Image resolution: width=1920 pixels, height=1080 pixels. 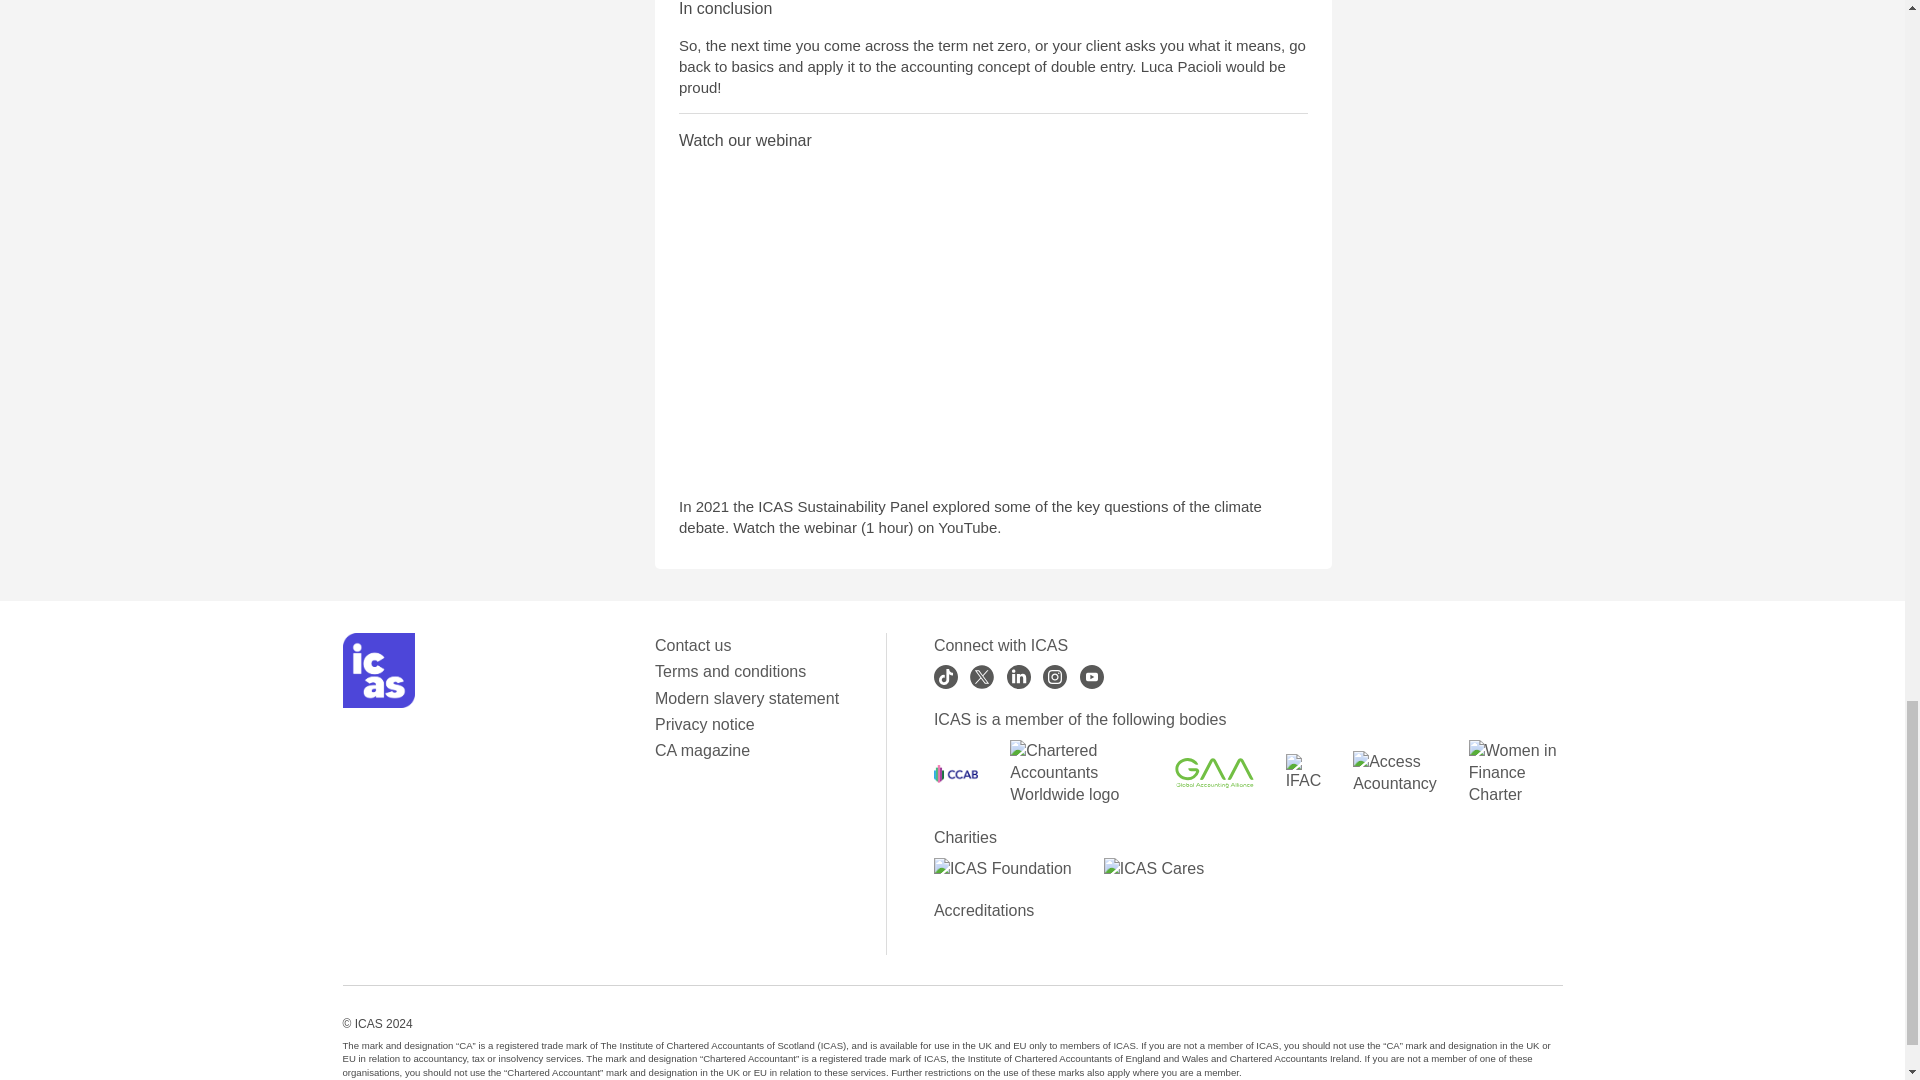 I want to click on ICAS Foundation, so click(x=1002, y=868).